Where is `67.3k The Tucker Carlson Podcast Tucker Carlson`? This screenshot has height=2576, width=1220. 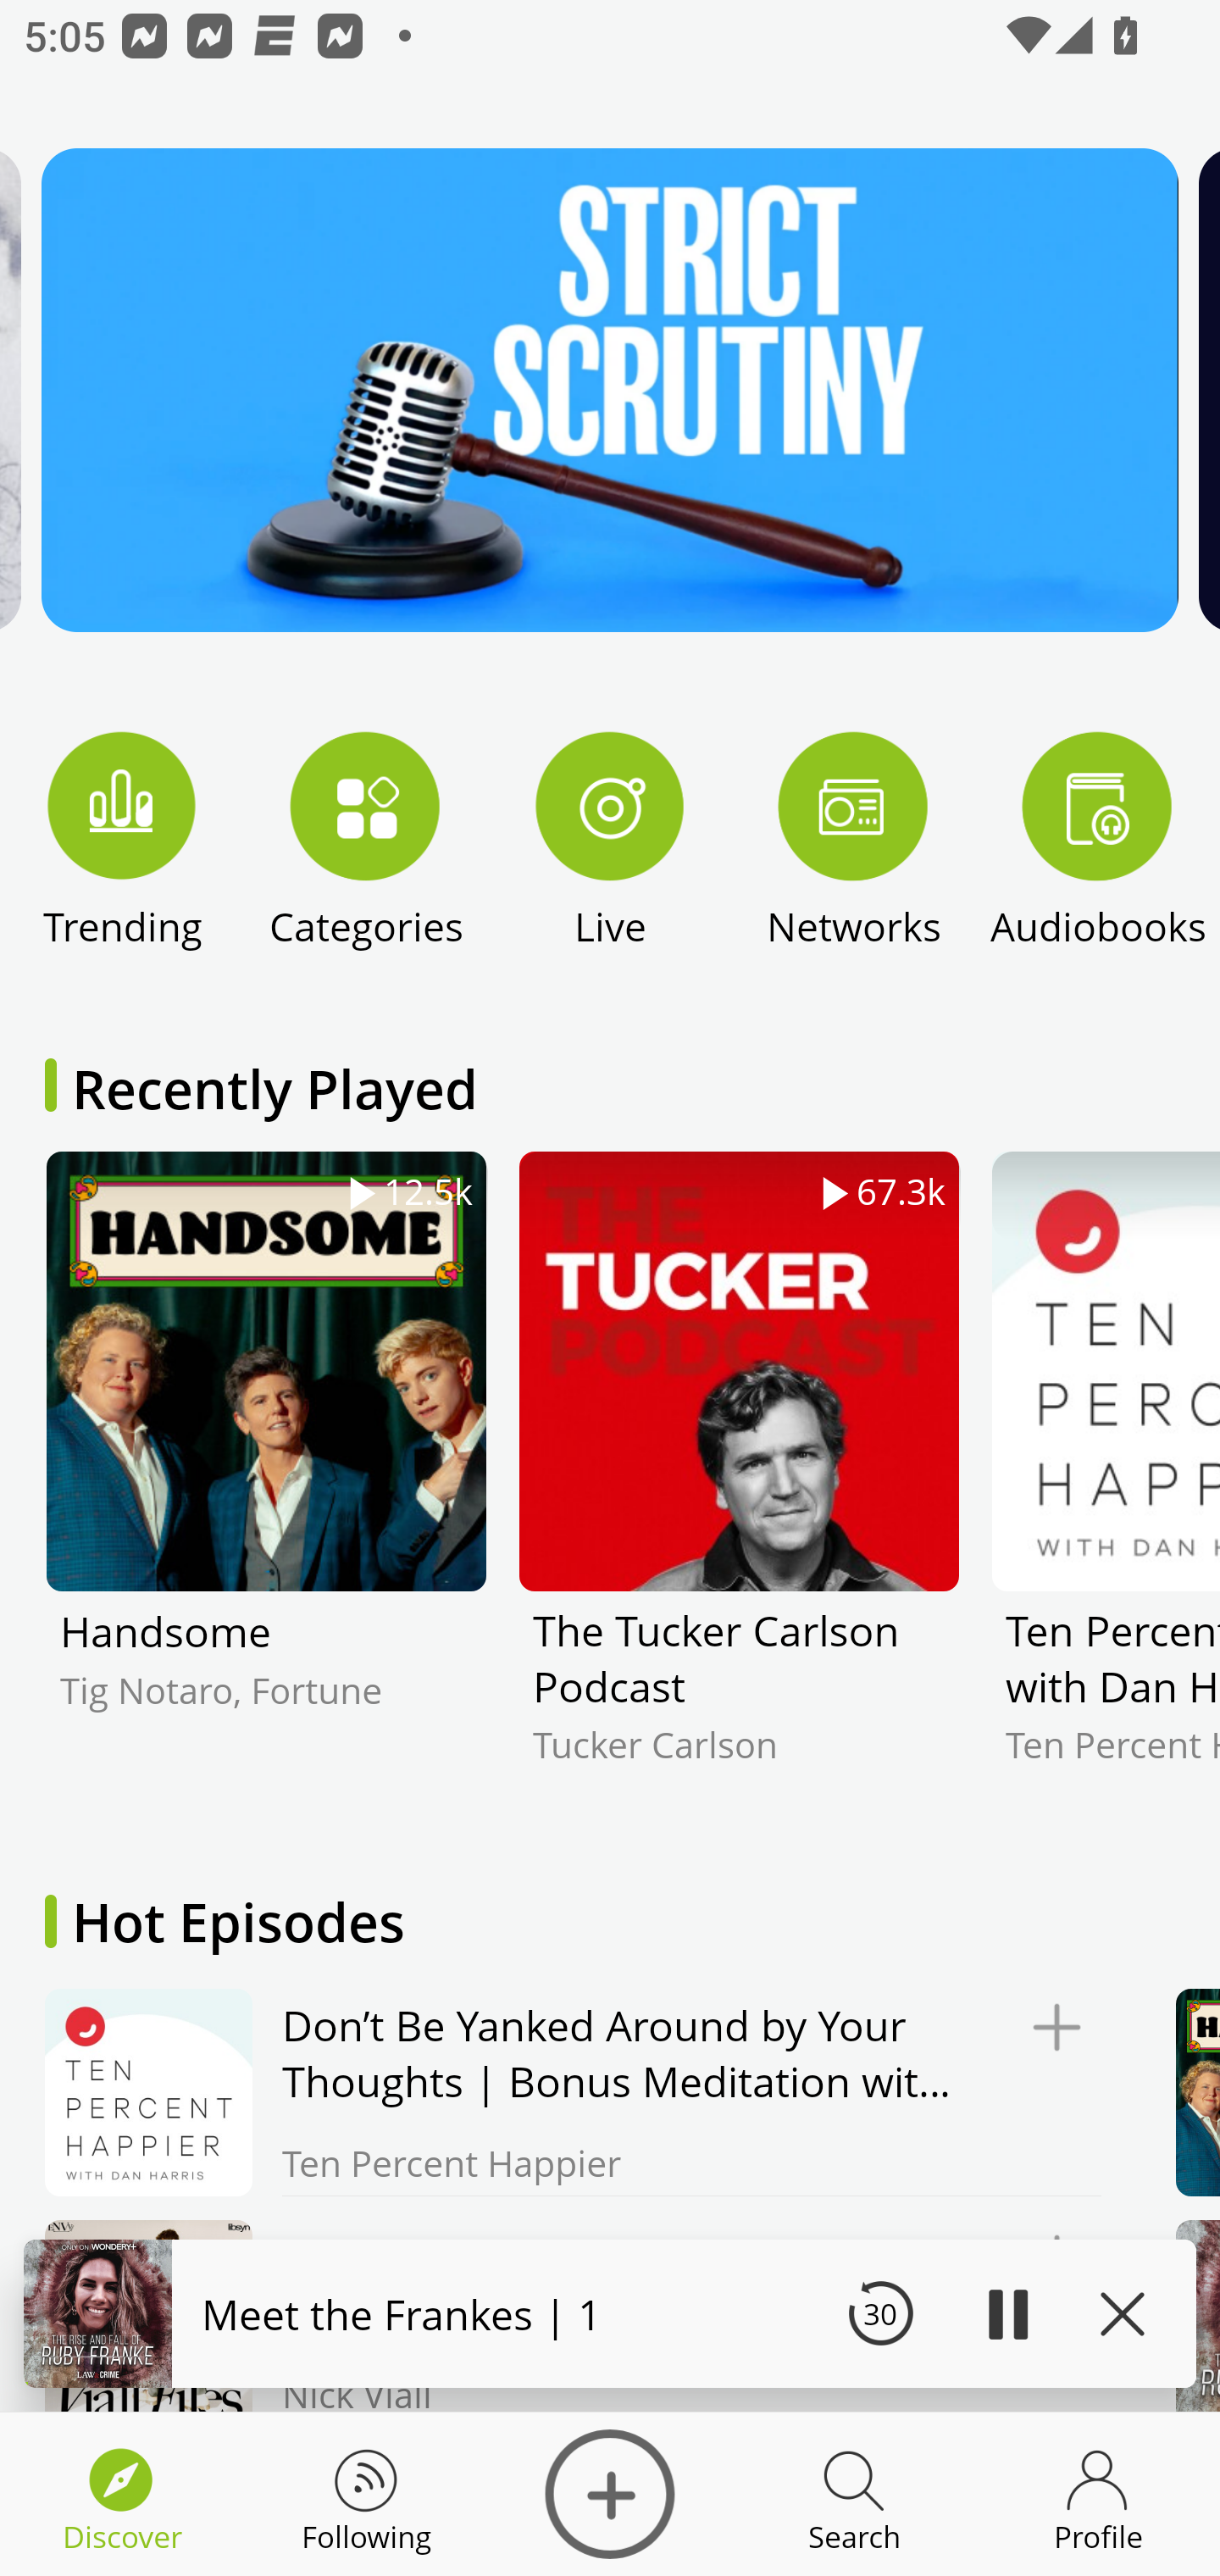
67.3k The Tucker Carlson Podcast Tucker Carlson is located at coordinates (739, 1482).